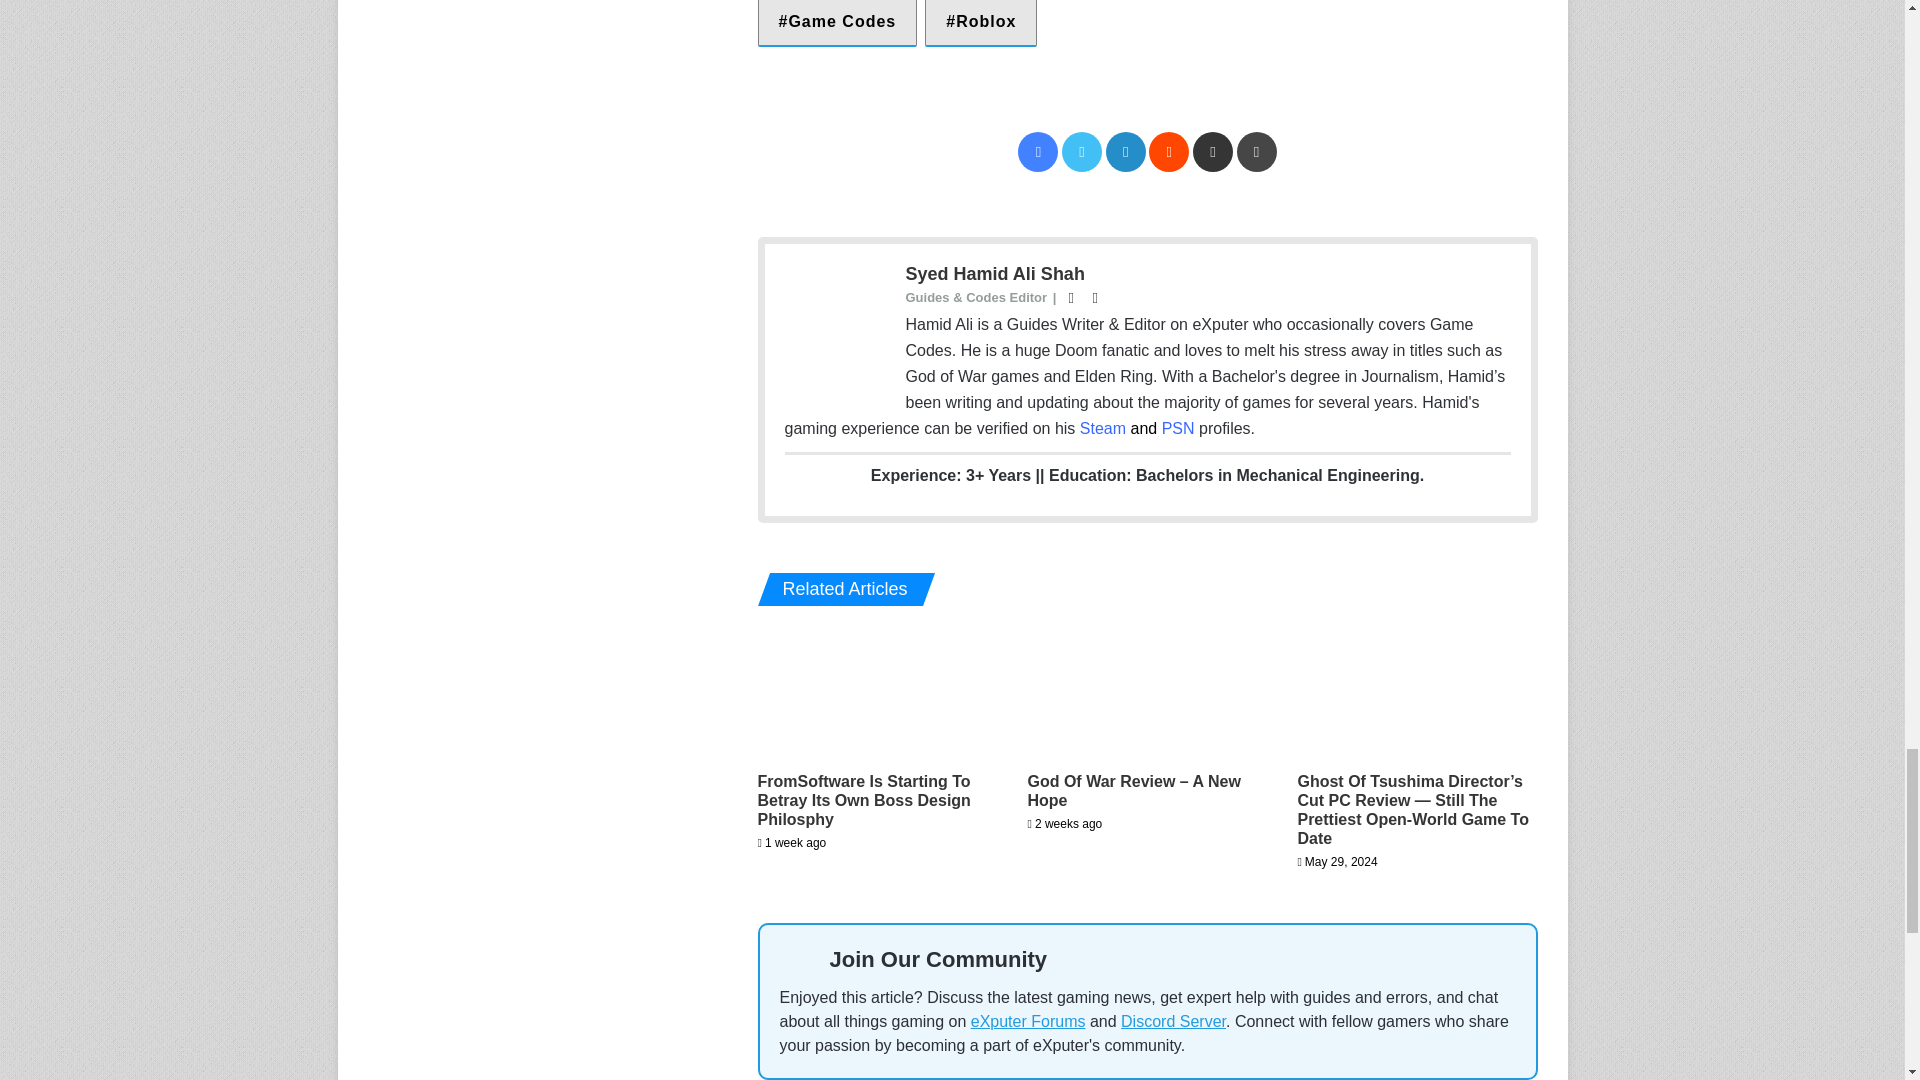 The height and width of the screenshot is (1080, 1920). I want to click on Facebook, so click(1037, 151).